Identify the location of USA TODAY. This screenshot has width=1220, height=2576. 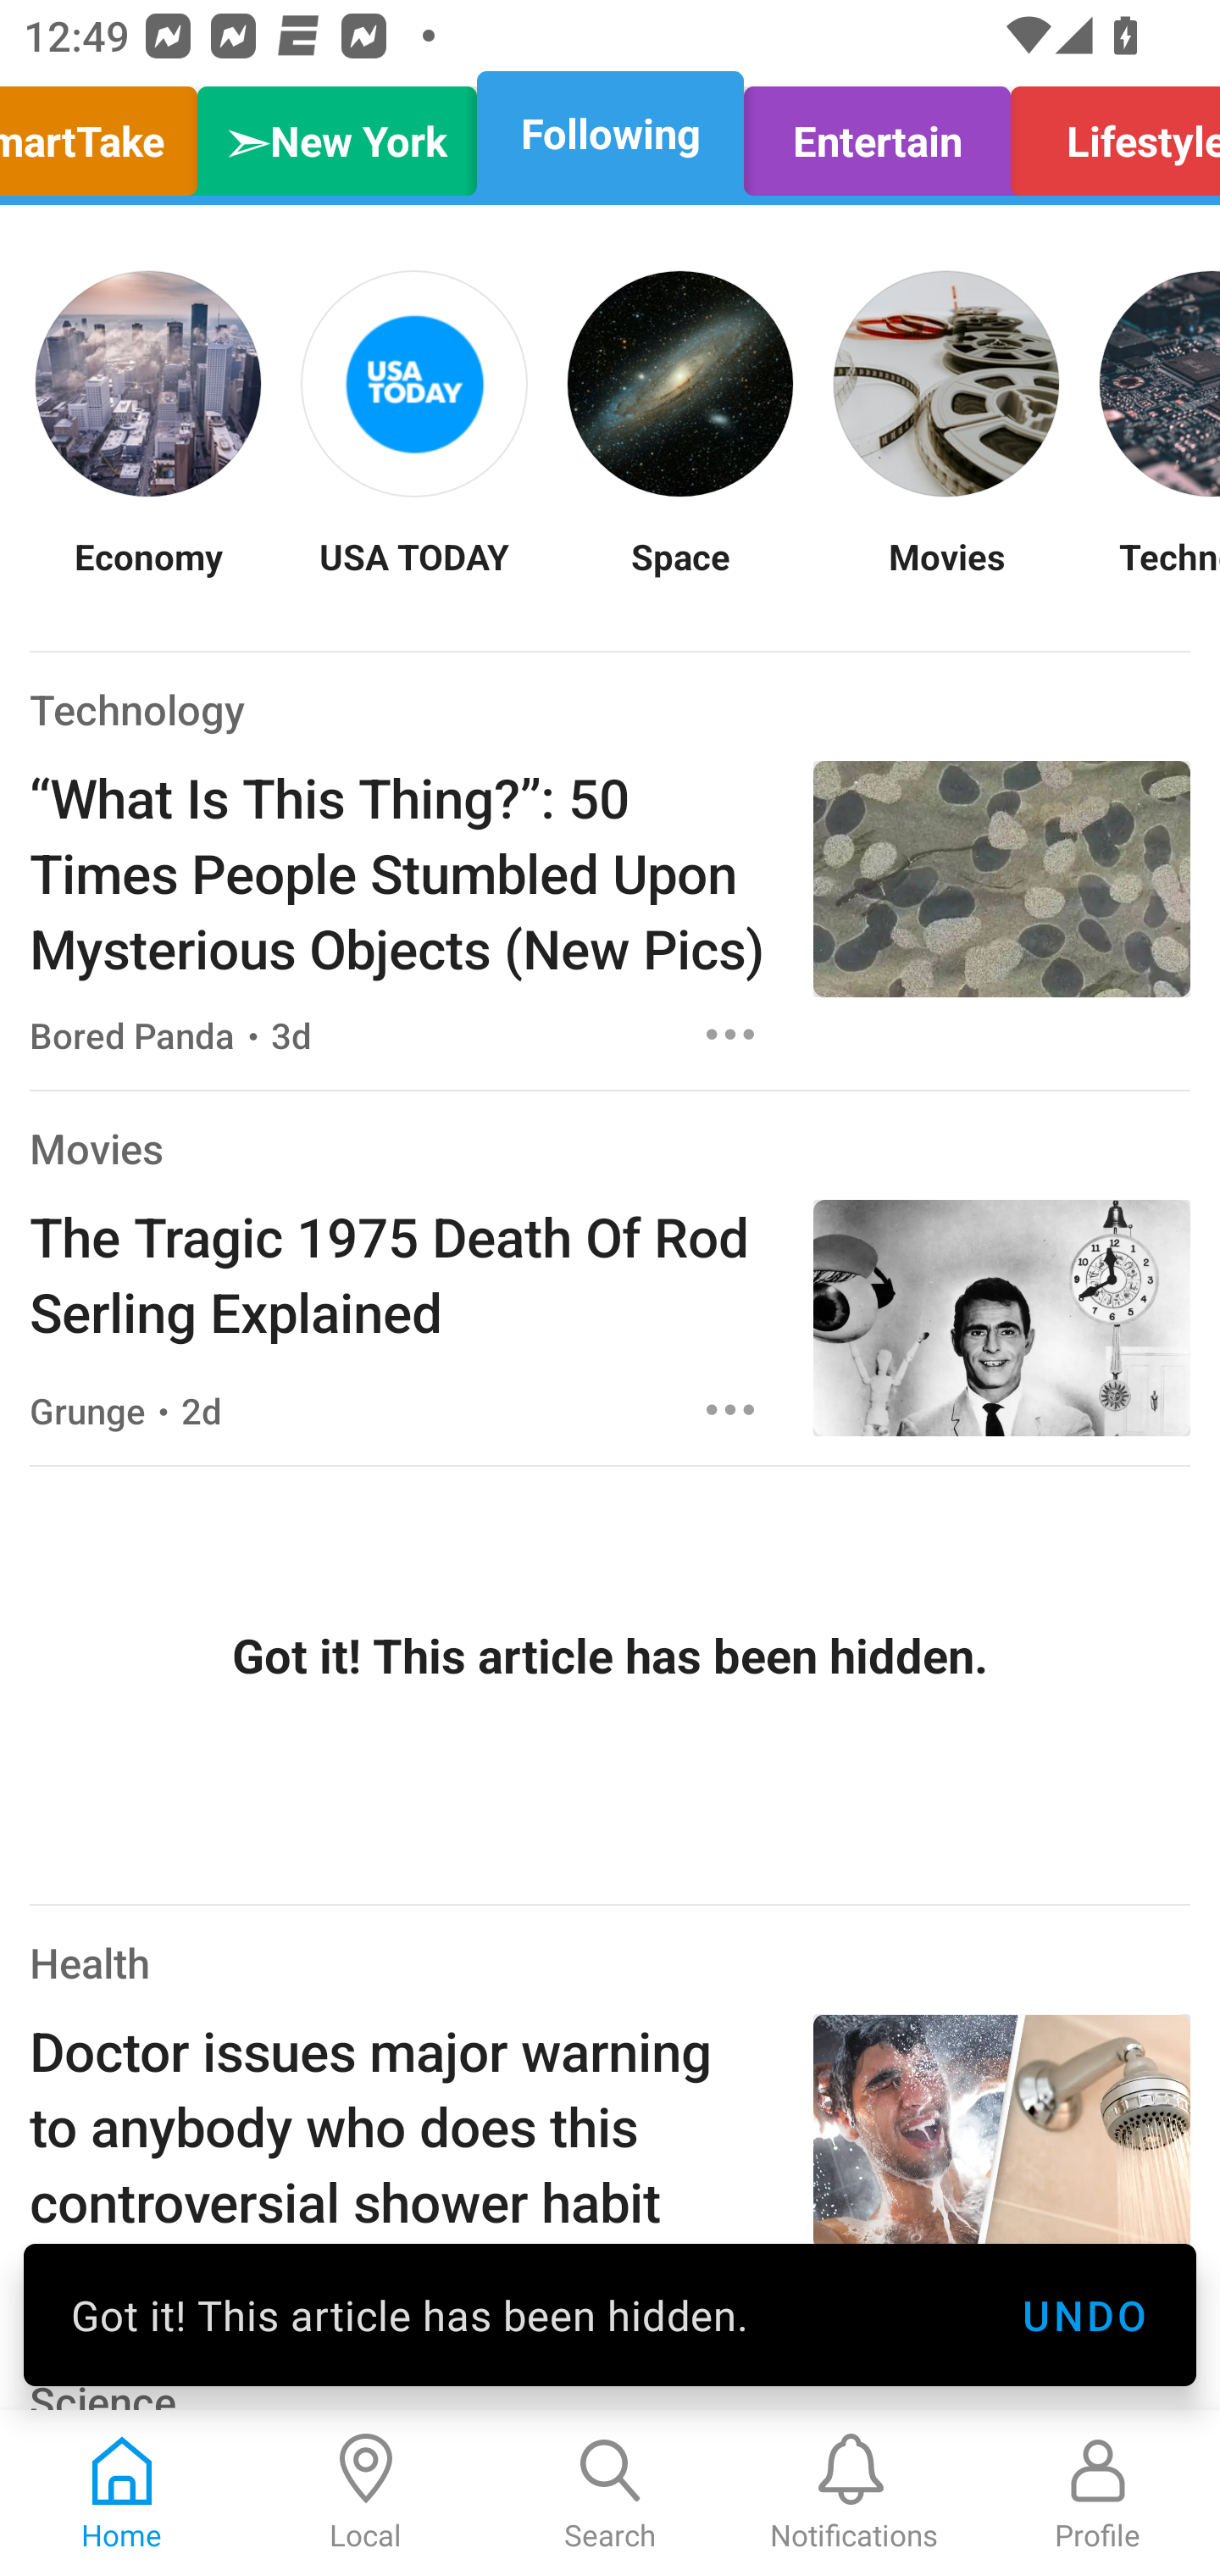
(413, 576).